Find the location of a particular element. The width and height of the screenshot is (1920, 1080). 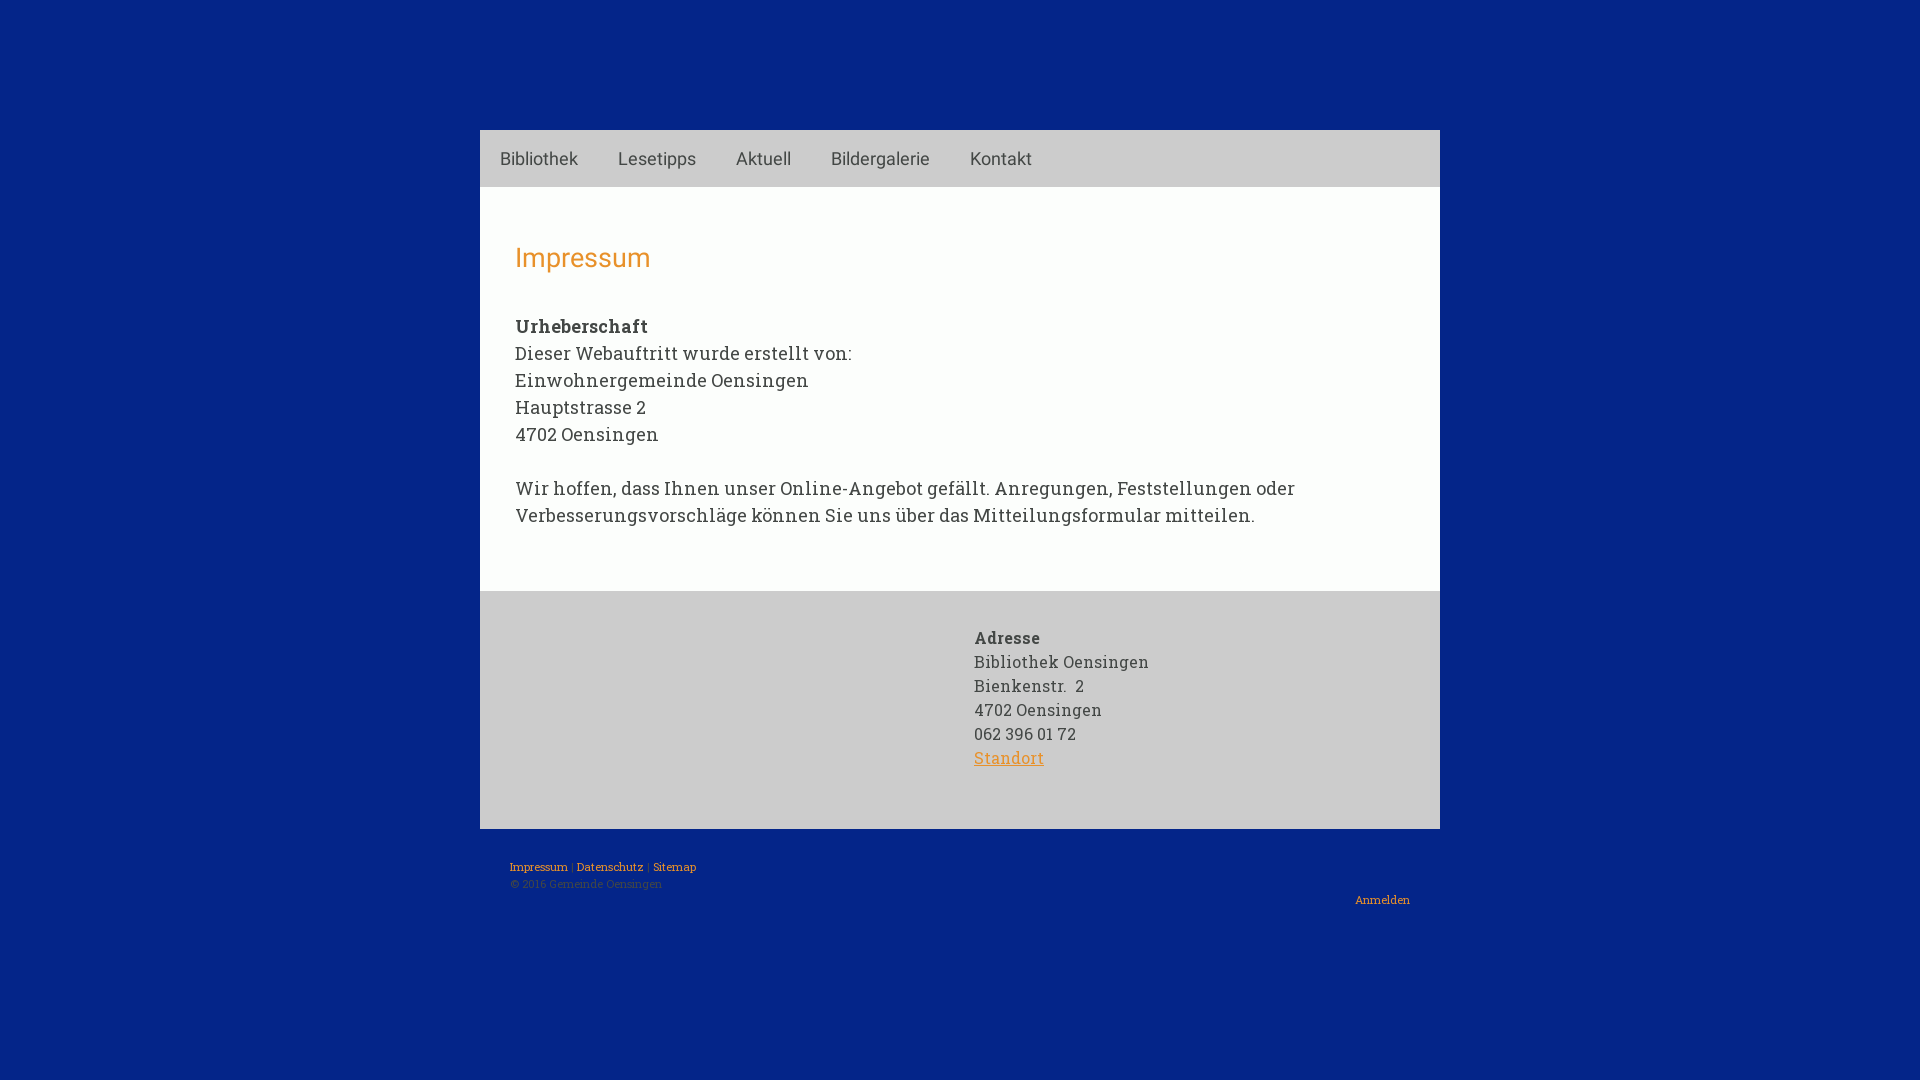

Impressum is located at coordinates (539, 866).